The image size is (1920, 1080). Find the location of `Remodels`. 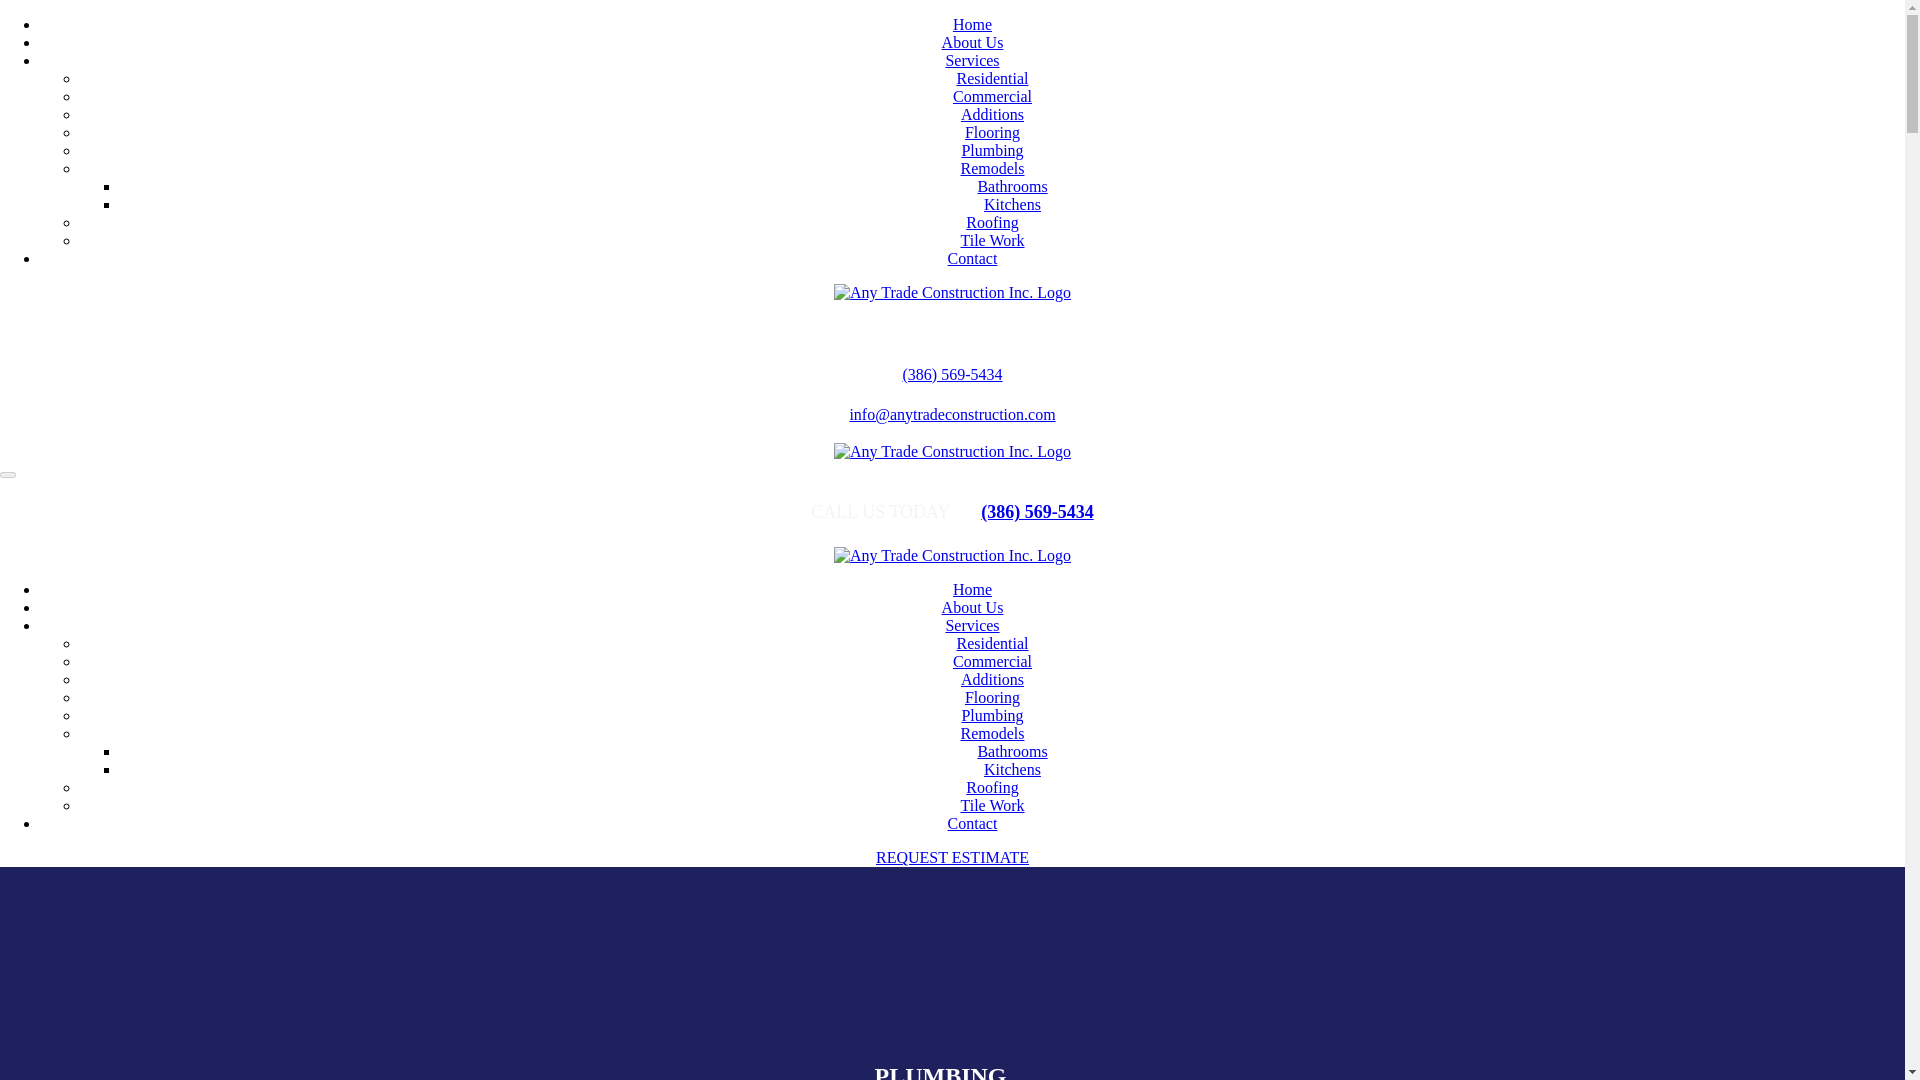

Remodels is located at coordinates (992, 732).